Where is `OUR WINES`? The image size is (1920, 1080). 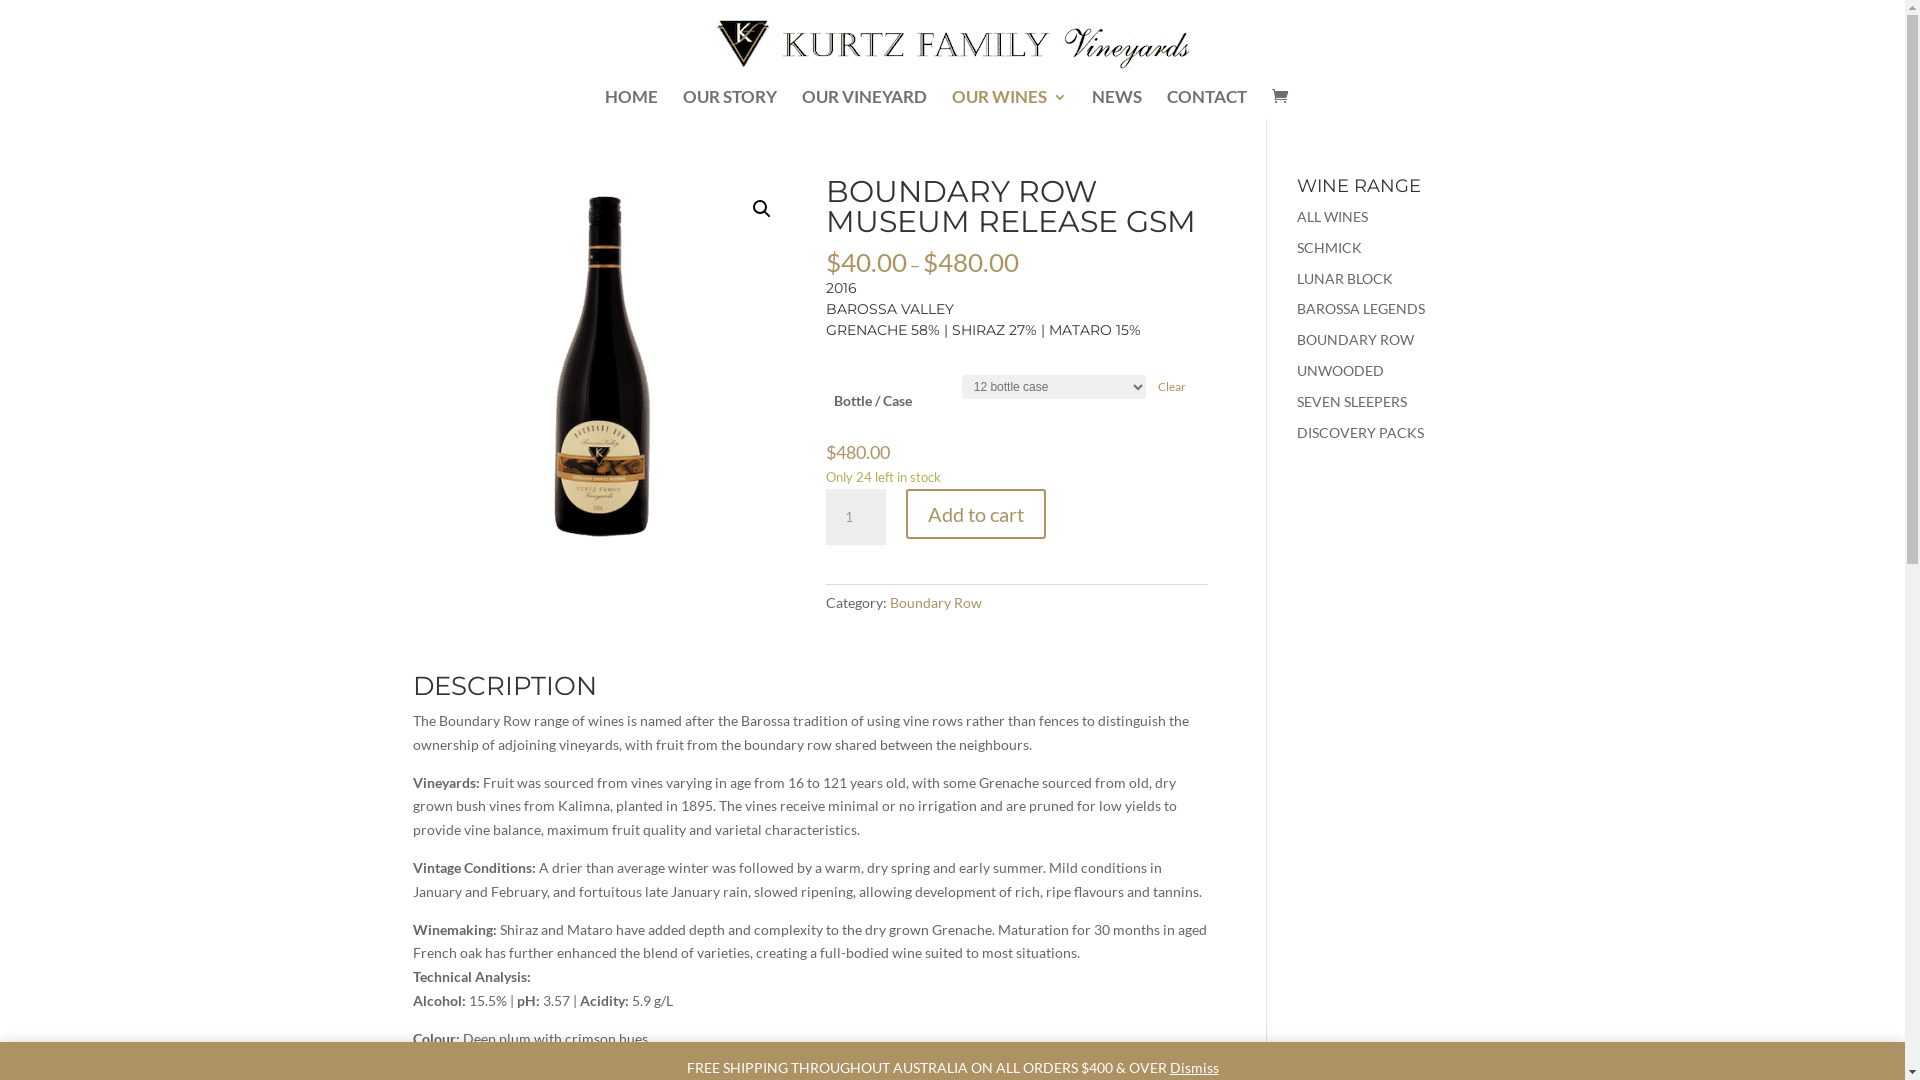
OUR WINES is located at coordinates (1010, 104).